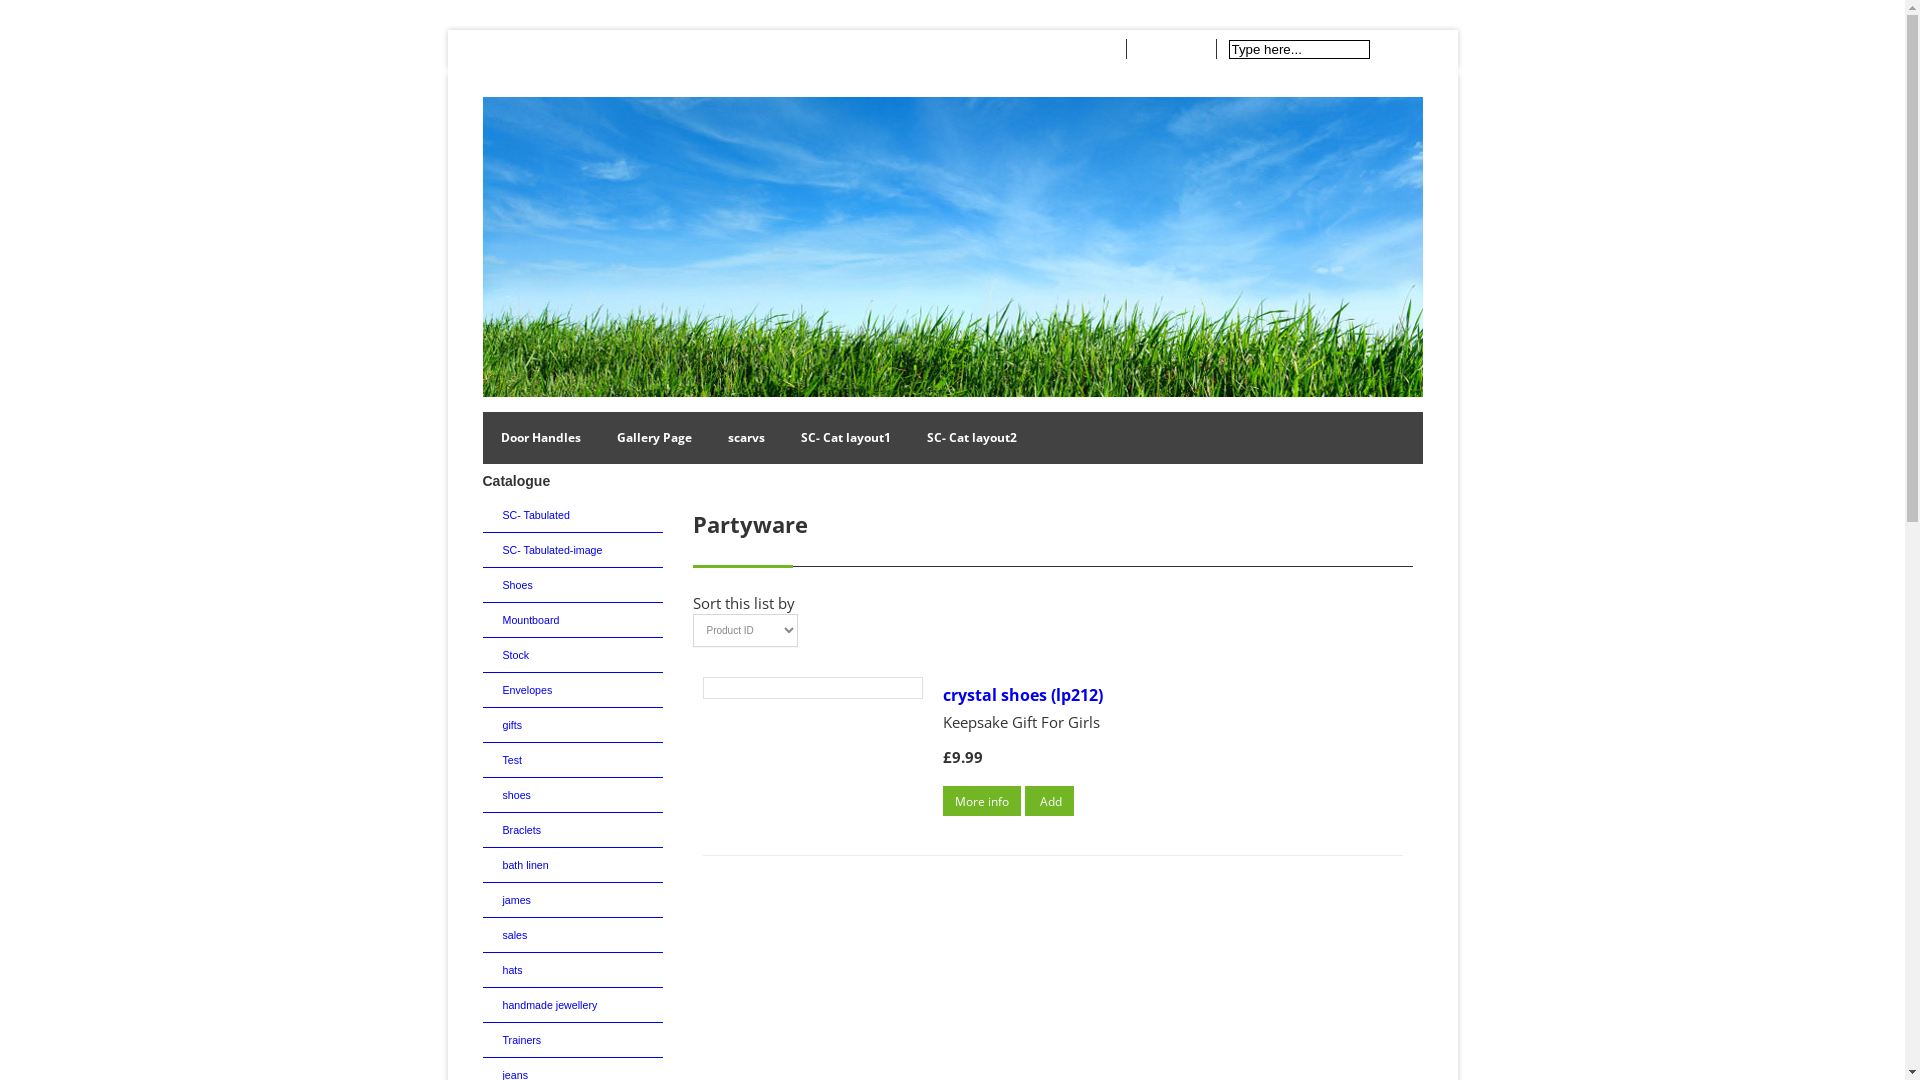 The width and height of the screenshot is (1920, 1080). Describe the element at coordinates (572, 1006) in the screenshot. I see `handmade jewellery` at that location.